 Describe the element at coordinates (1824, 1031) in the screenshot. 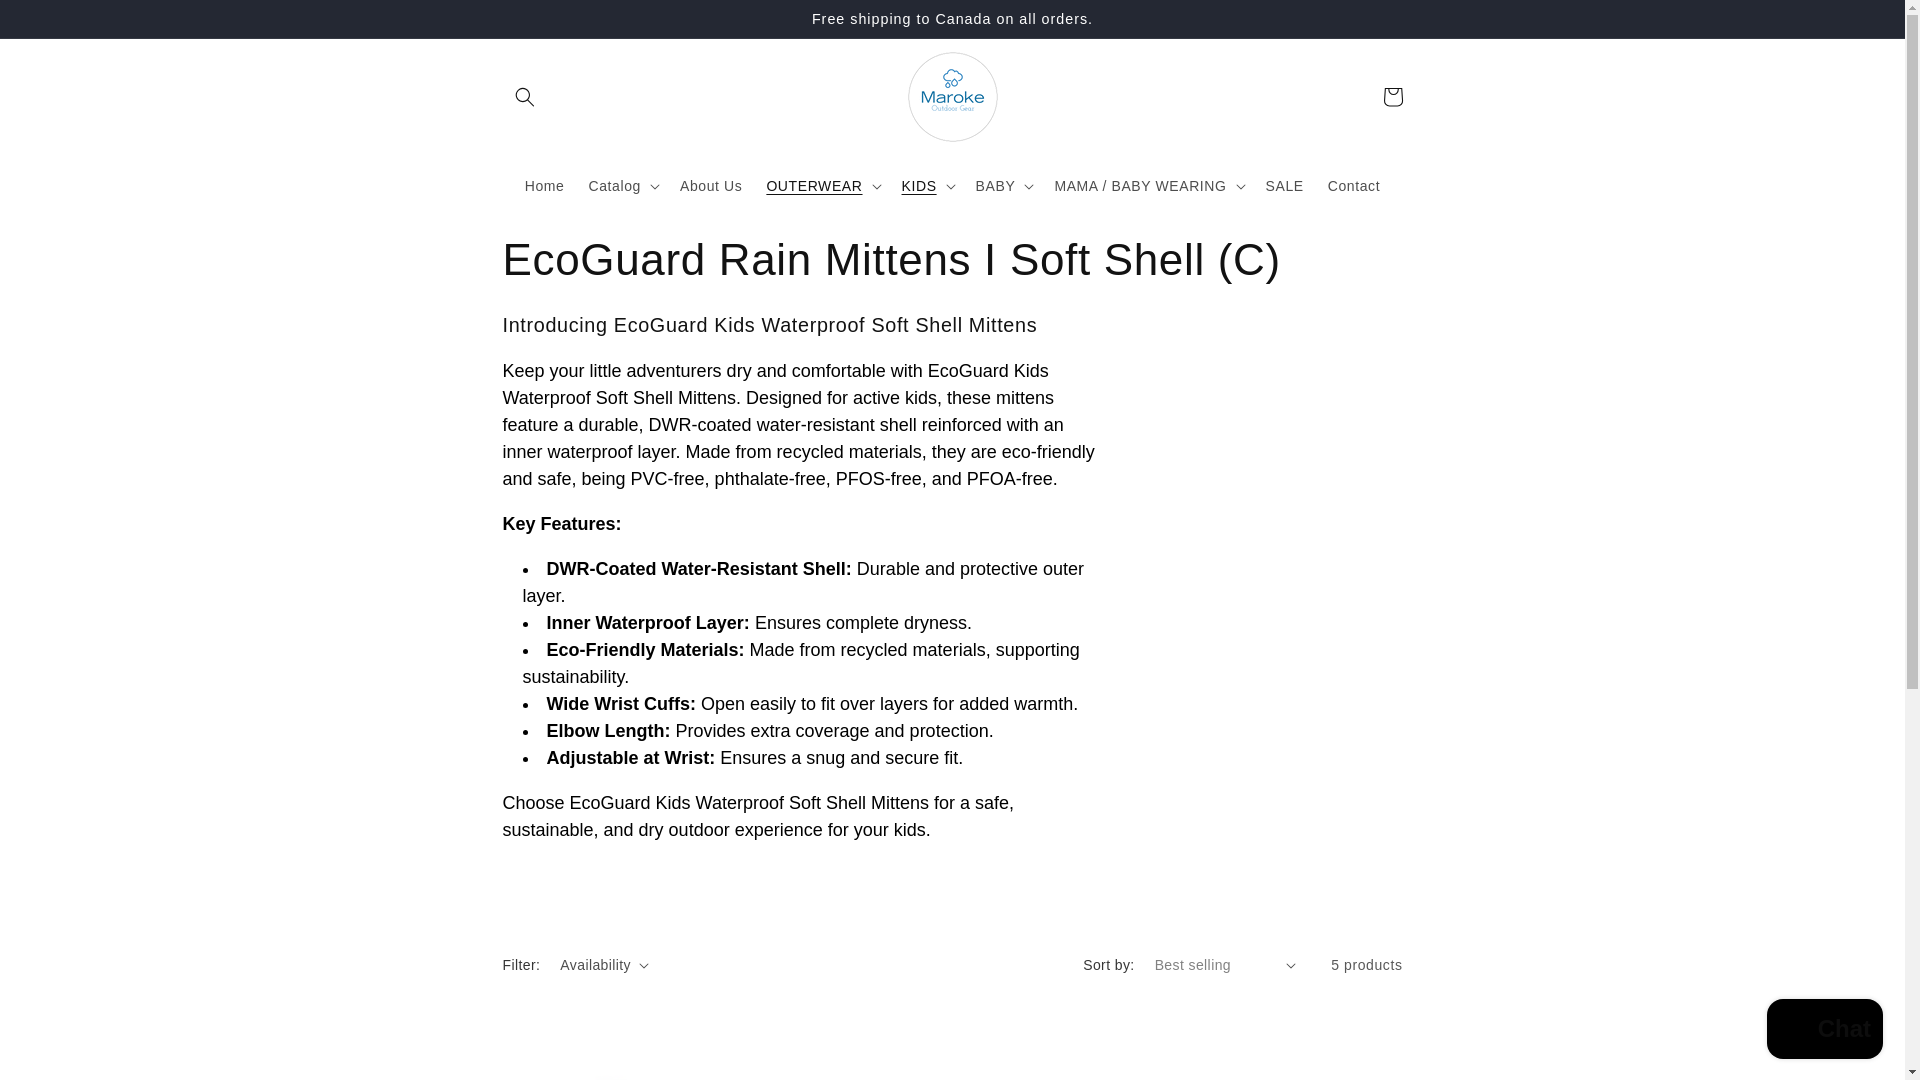

I see `Shopify online store chat` at that location.